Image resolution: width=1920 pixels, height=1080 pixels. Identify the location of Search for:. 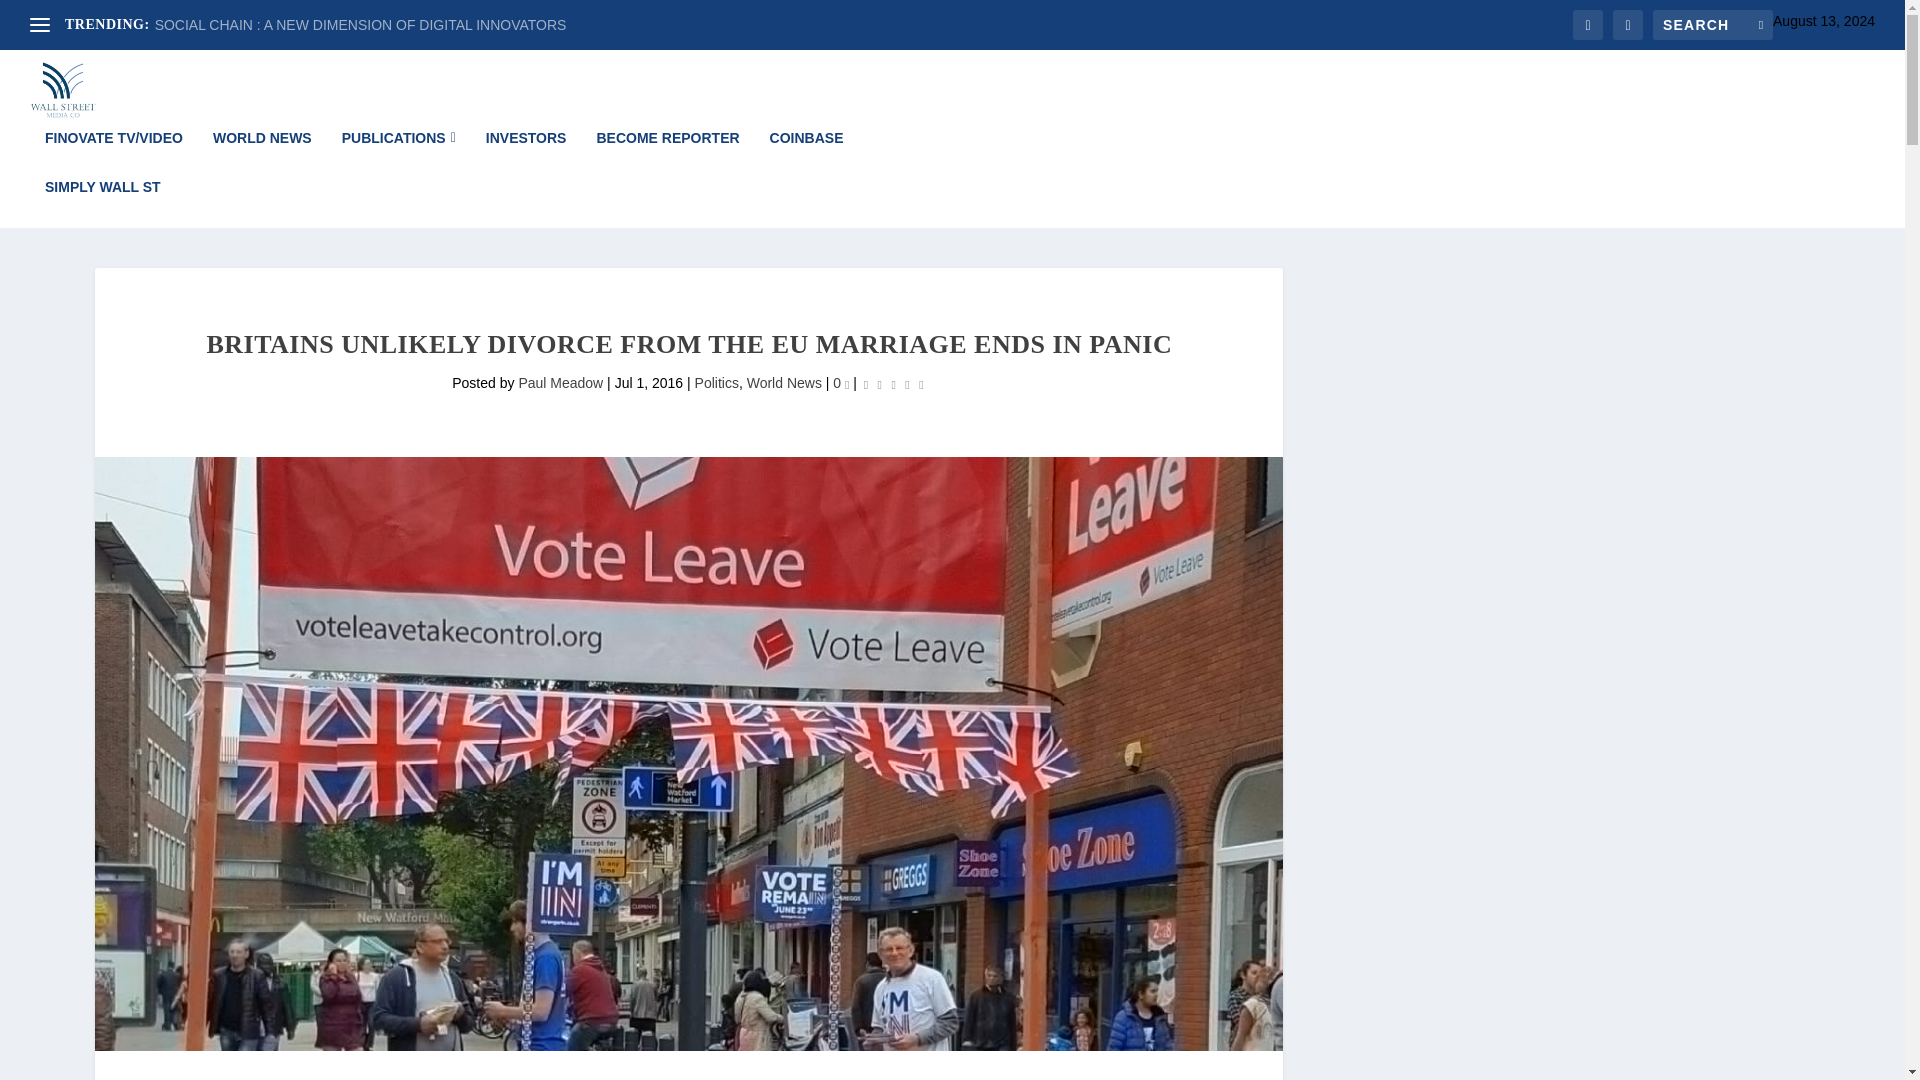
(1712, 24).